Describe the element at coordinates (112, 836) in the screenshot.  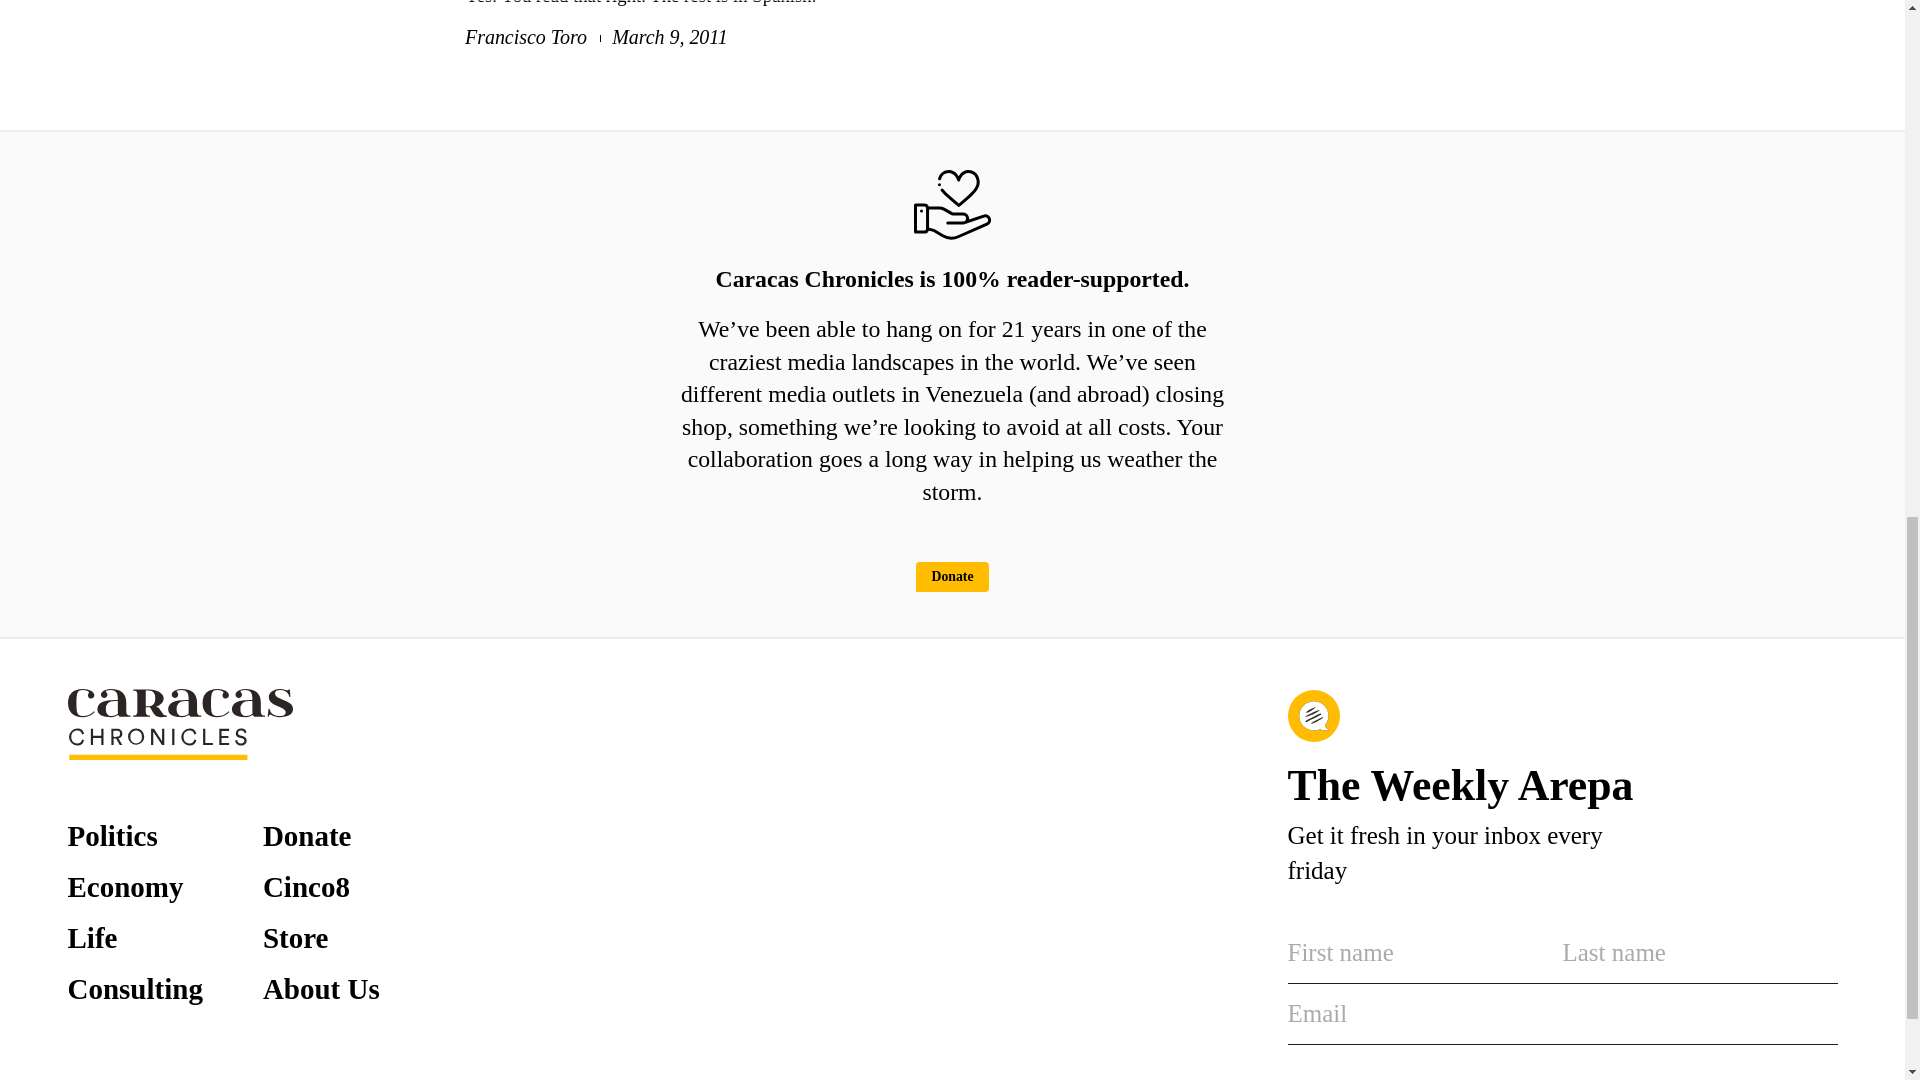
I see `Politics` at that location.